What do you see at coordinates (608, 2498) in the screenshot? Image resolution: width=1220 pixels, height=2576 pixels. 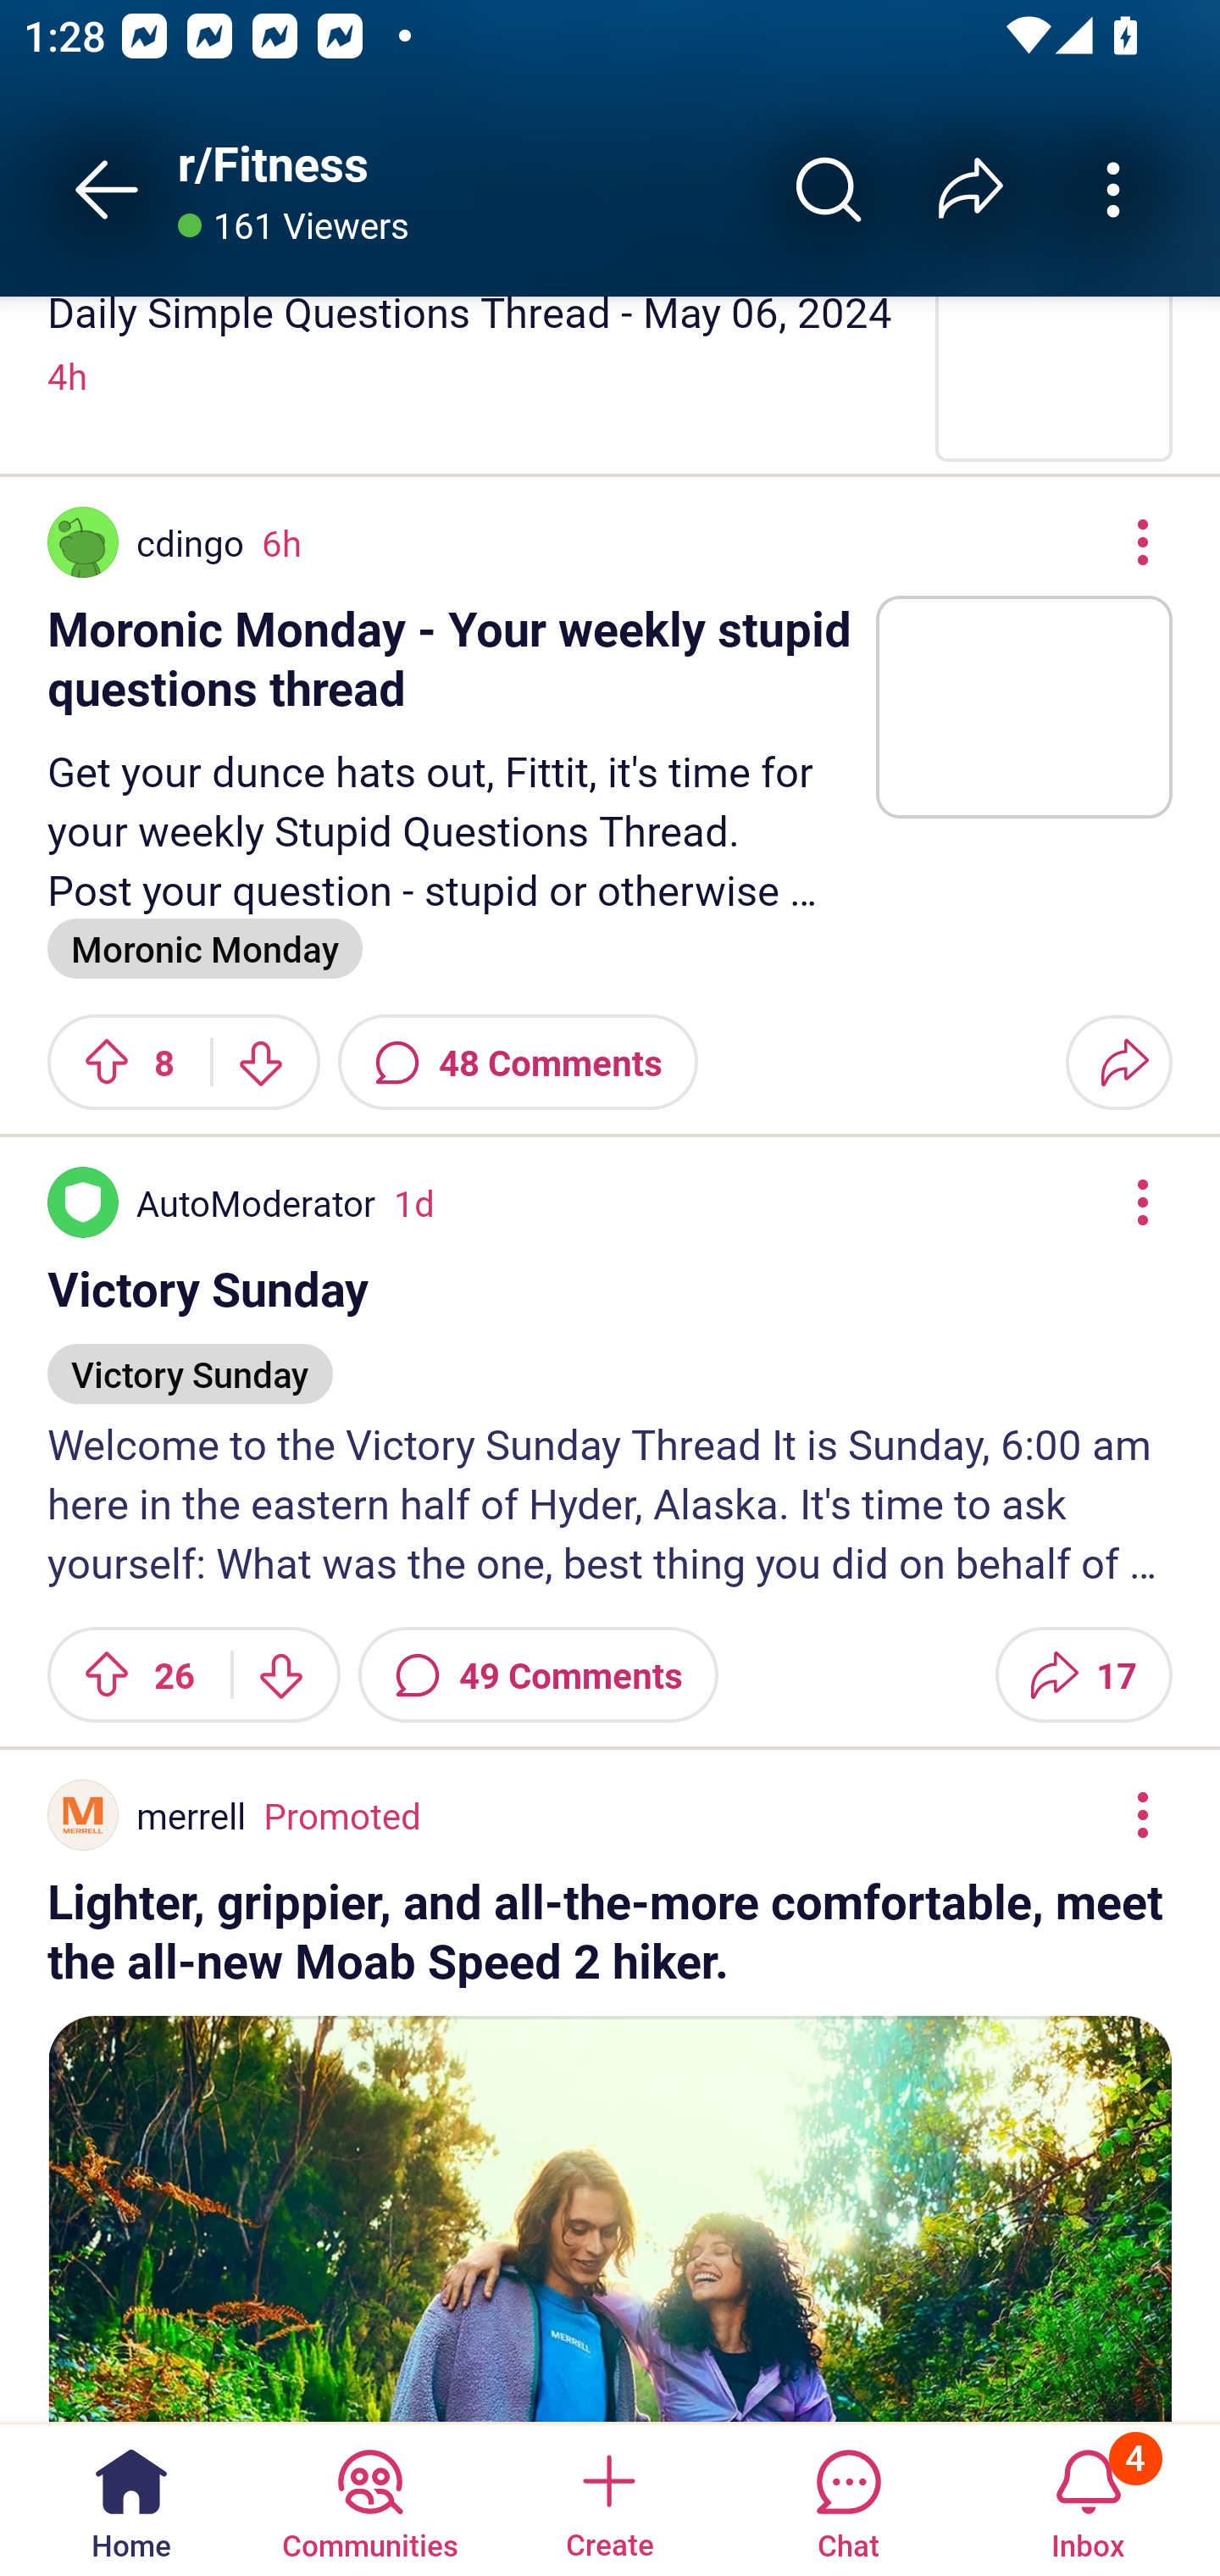 I see `Create a post Create` at bounding box center [608, 2498].